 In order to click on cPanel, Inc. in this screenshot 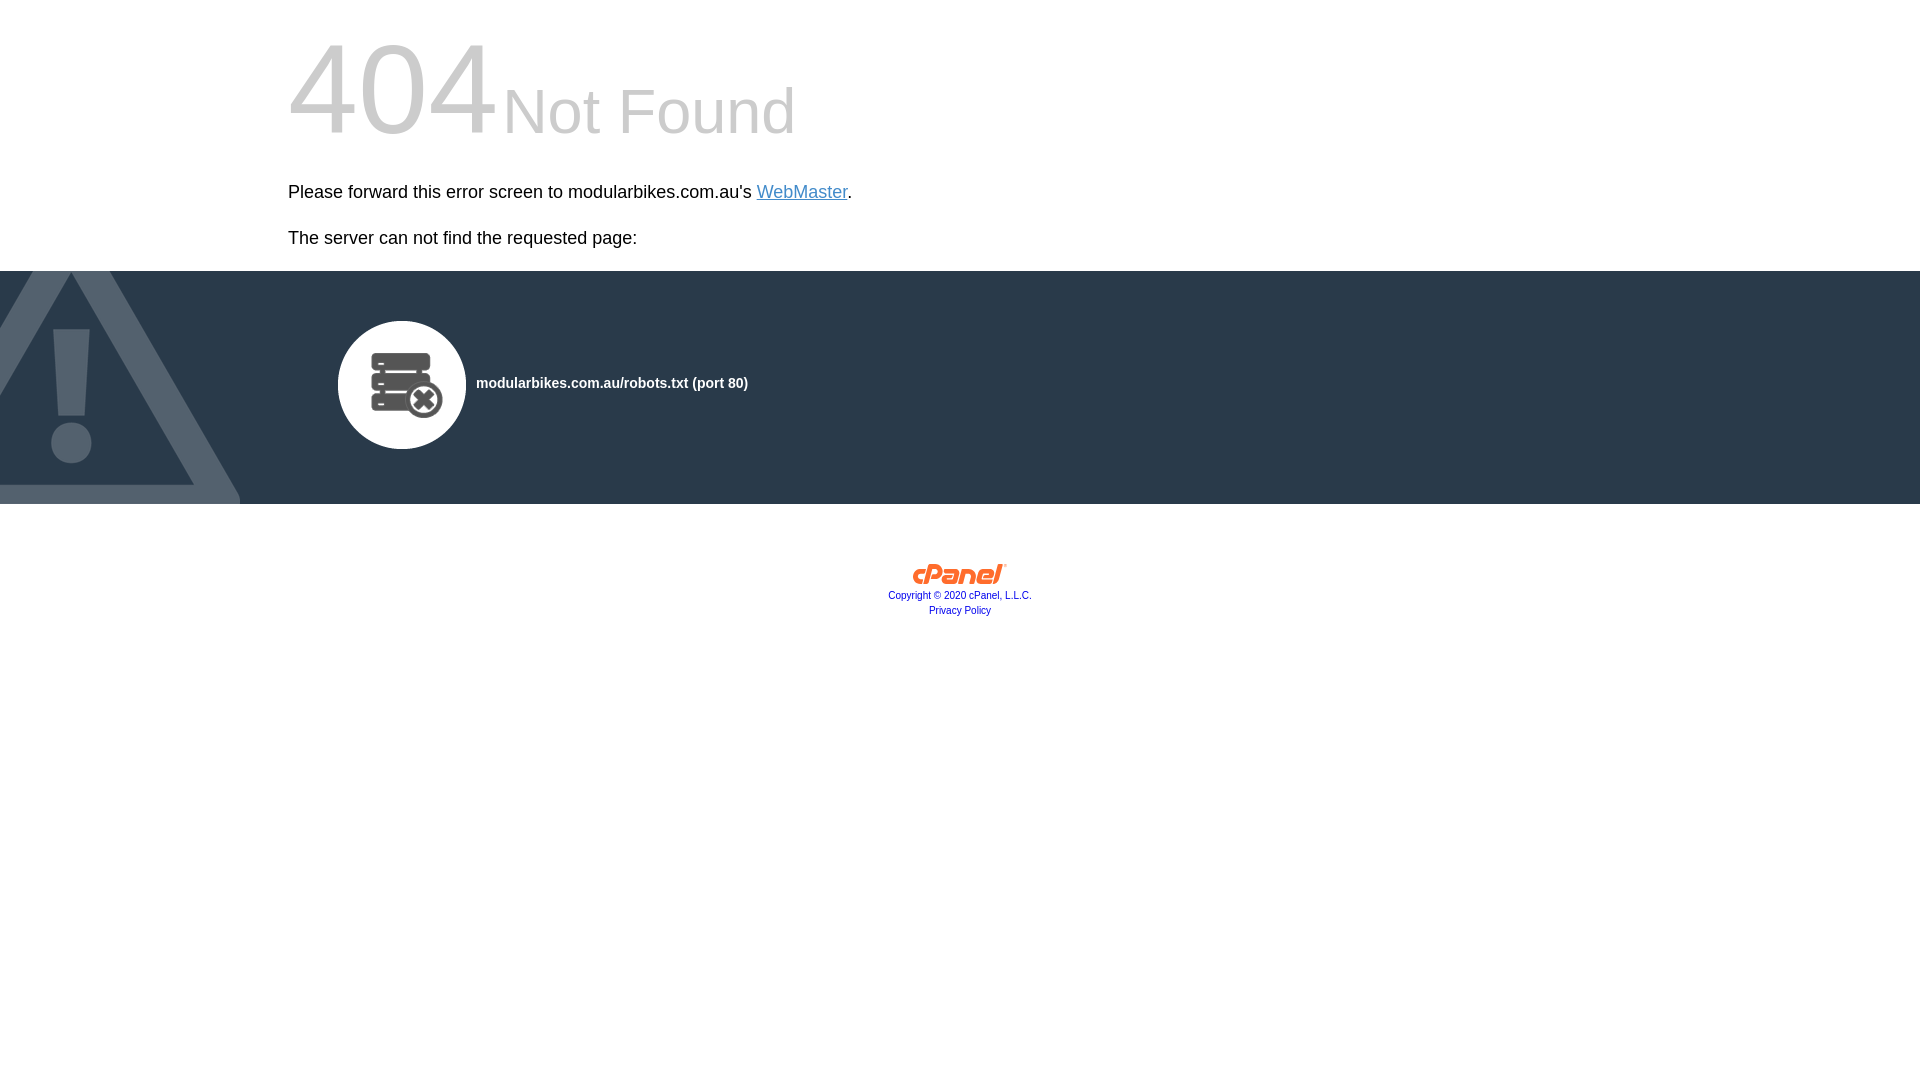, I will do `click(960, 579)`.